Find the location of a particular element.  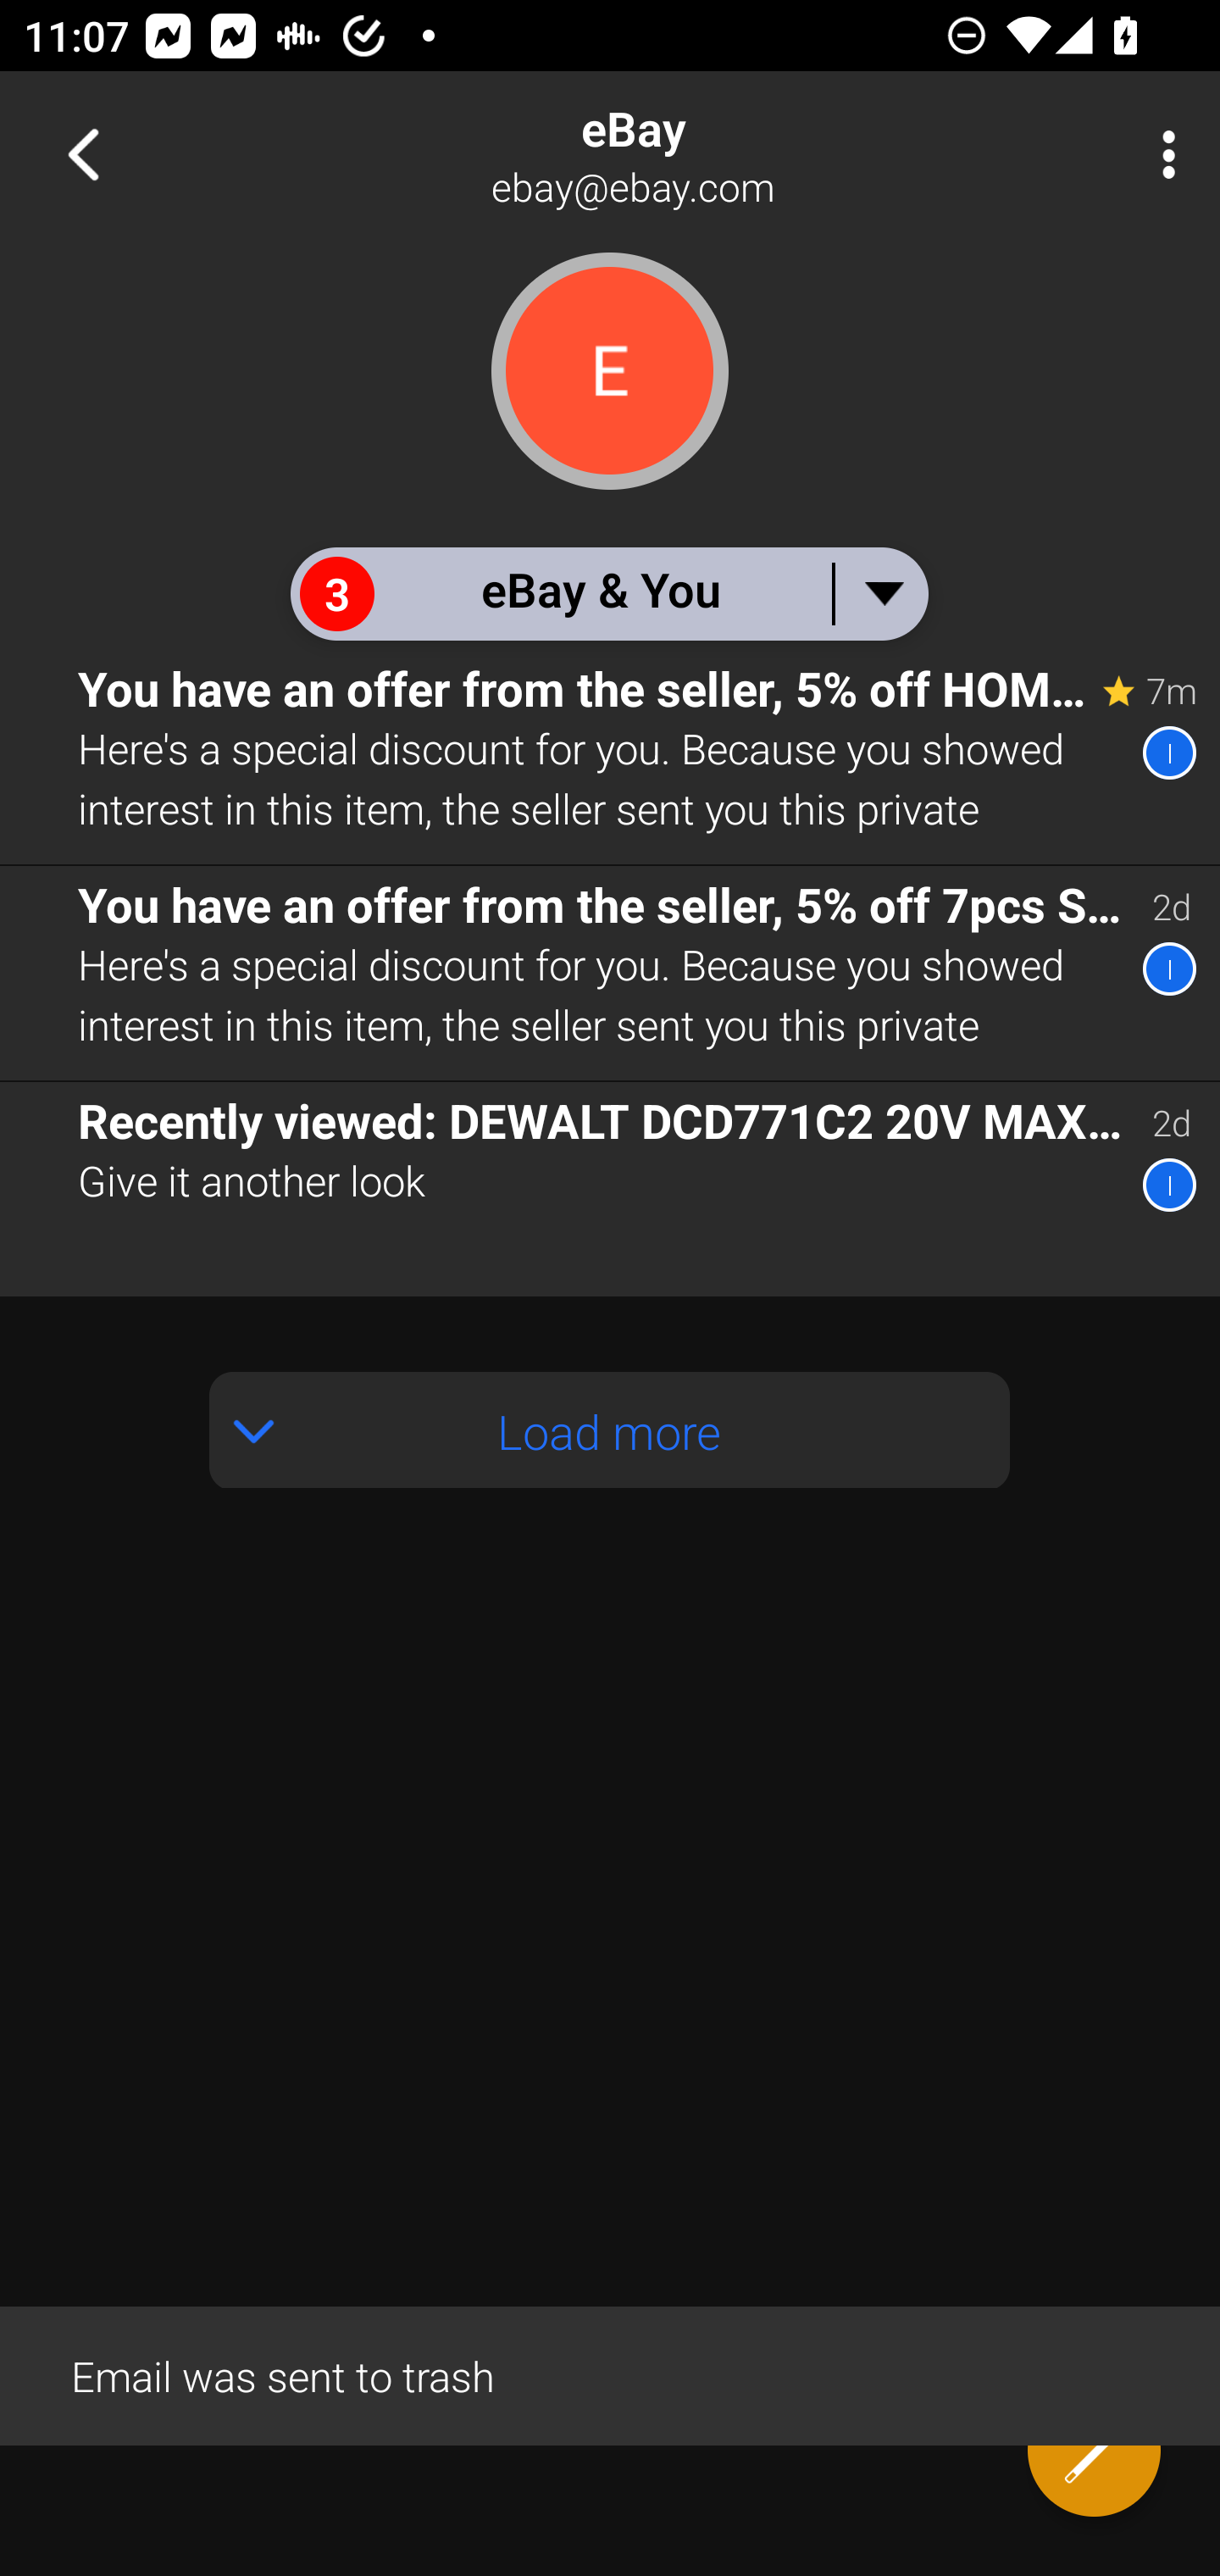

More Options is located at coordinates (1161, 154).